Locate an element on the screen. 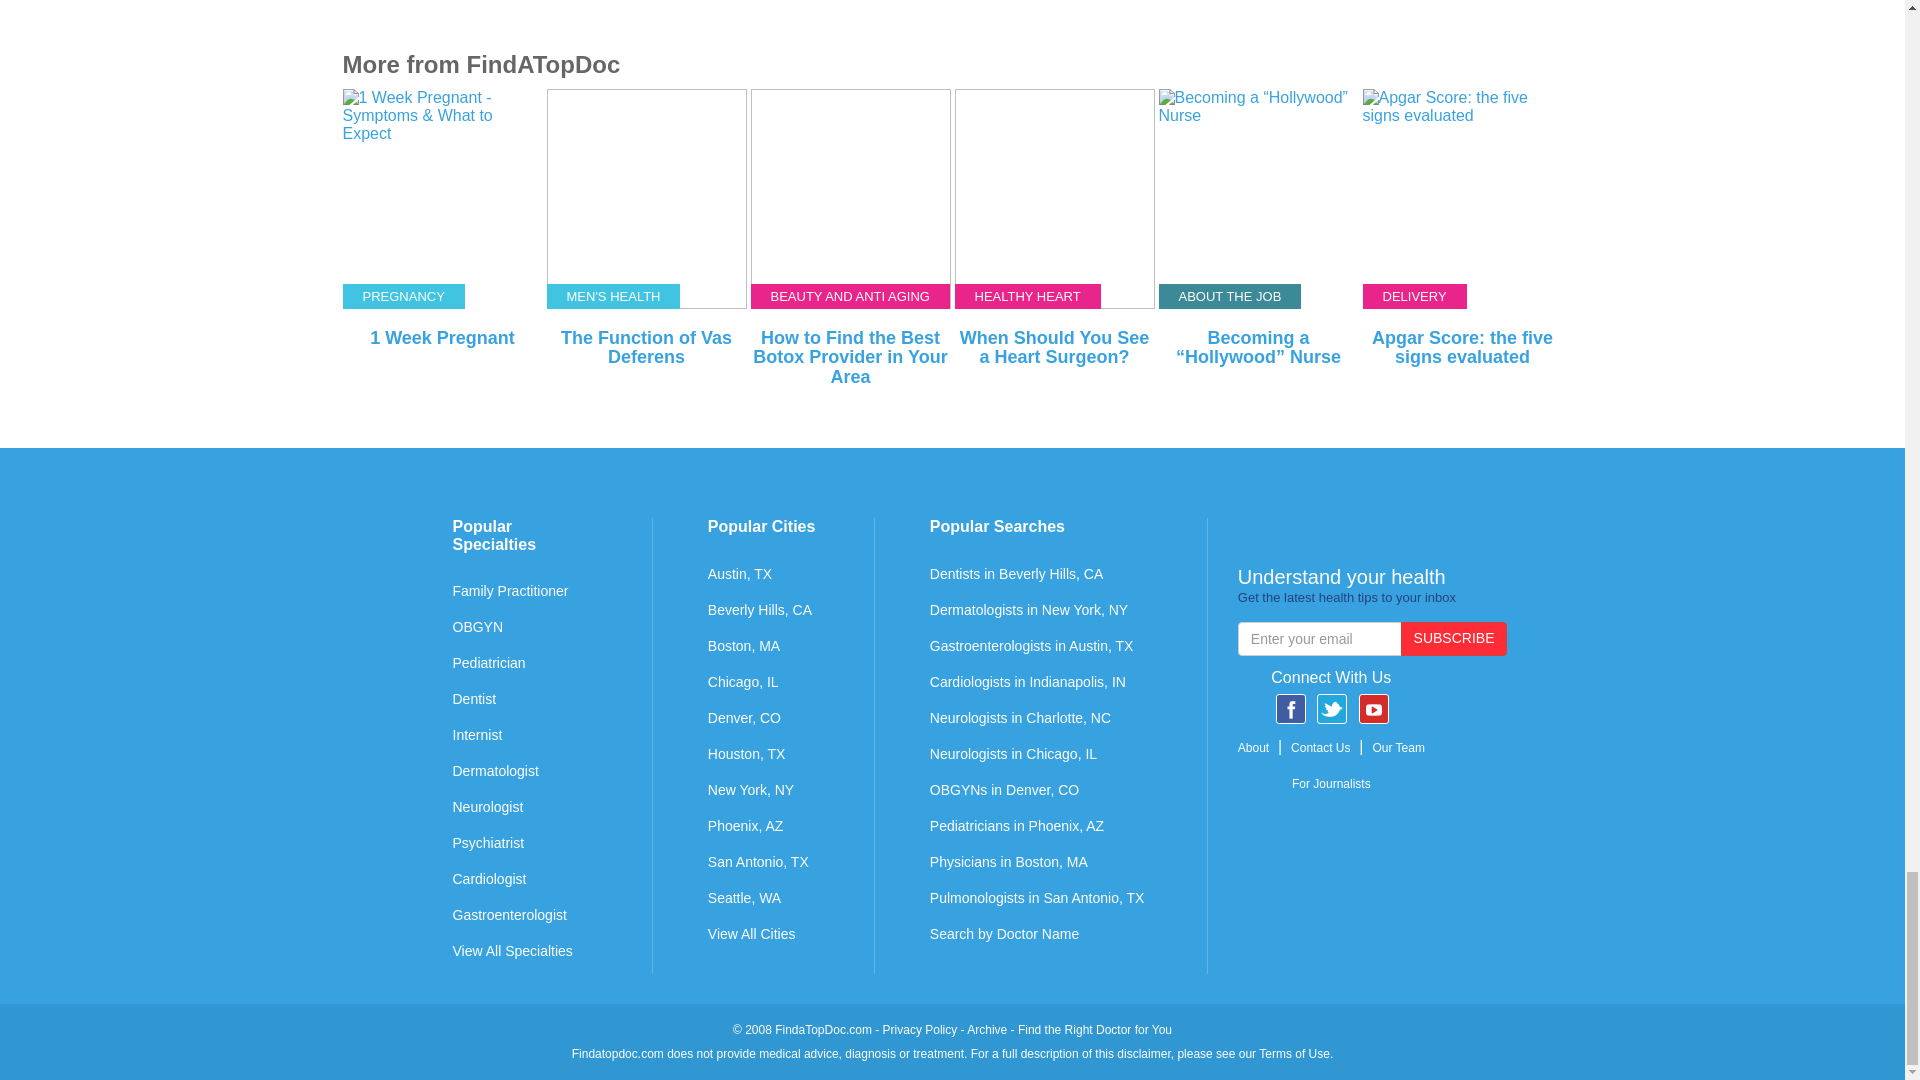 This screenshot has height=1080, width=1920. Facebook is located at coordinates (1290, 708).